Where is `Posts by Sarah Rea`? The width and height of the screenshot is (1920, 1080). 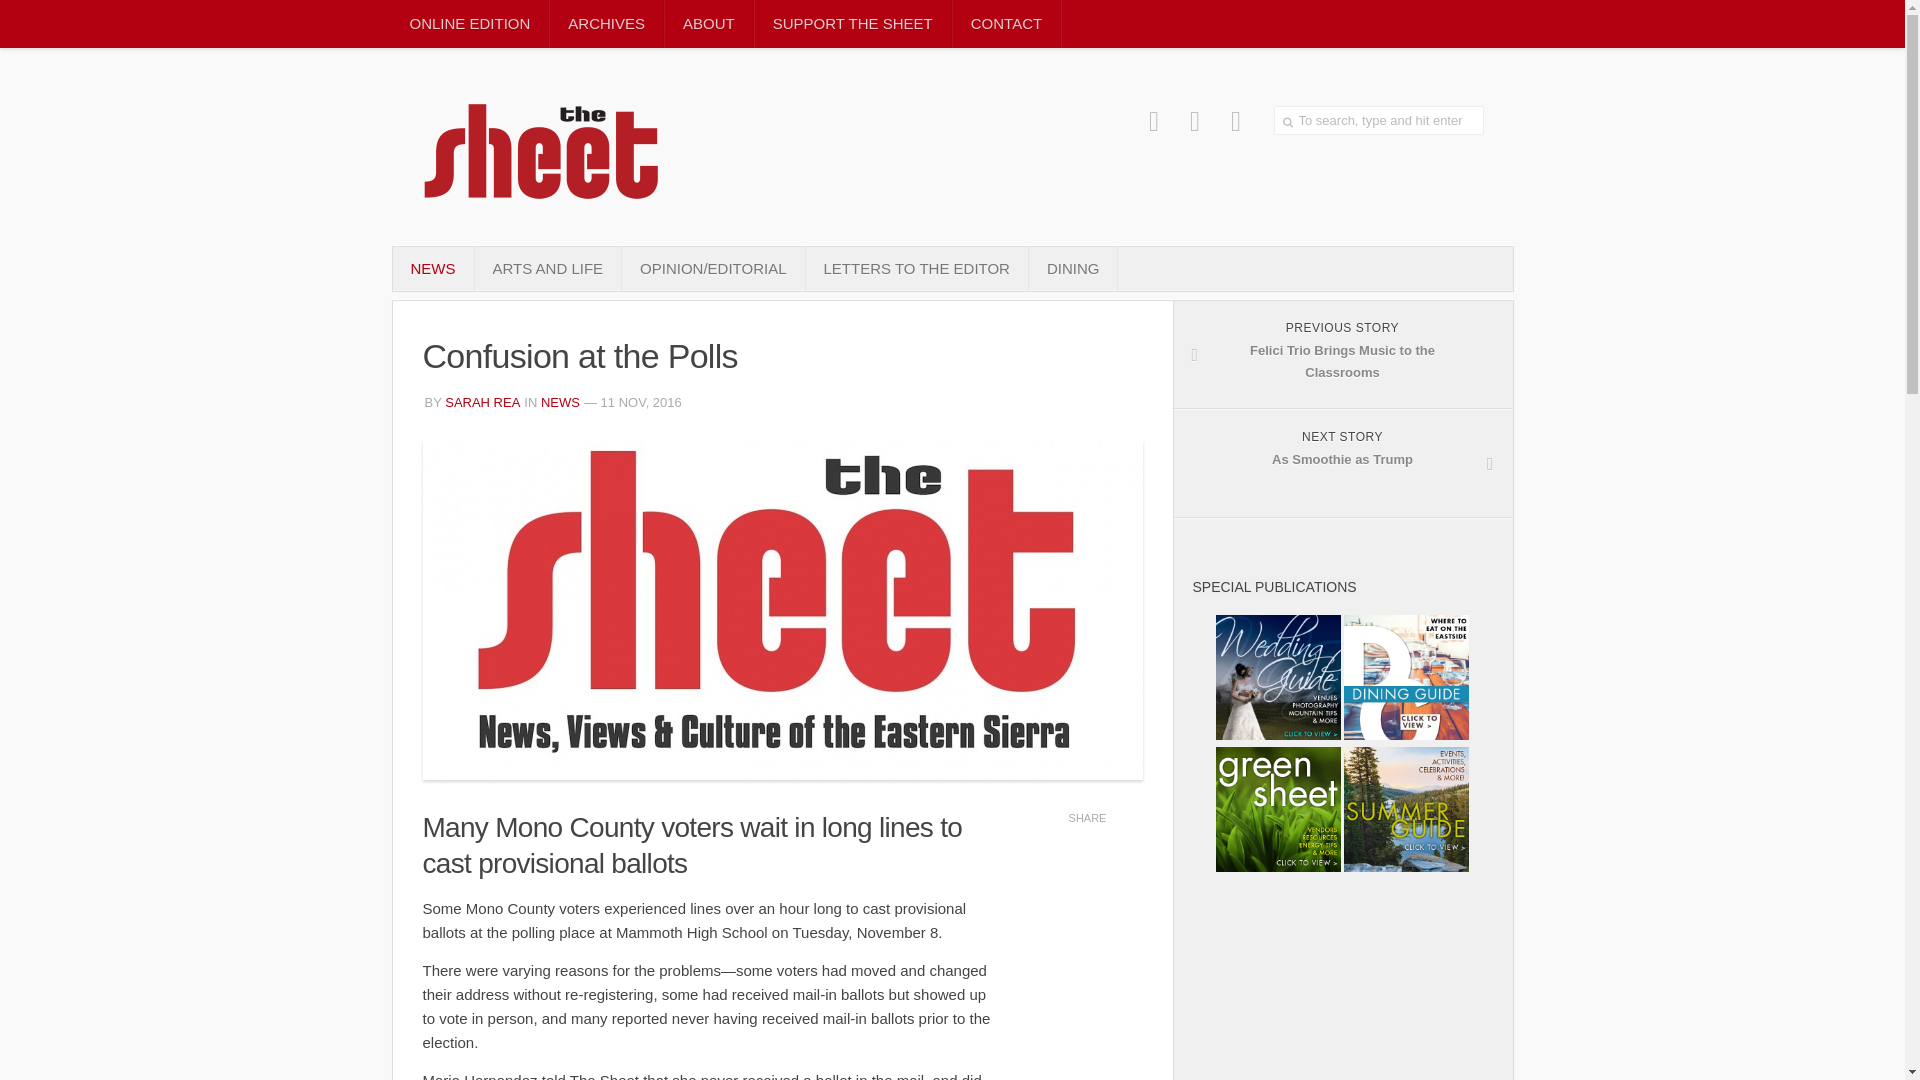
Posts by Sarah Rea is located at coordinates (916, 268).